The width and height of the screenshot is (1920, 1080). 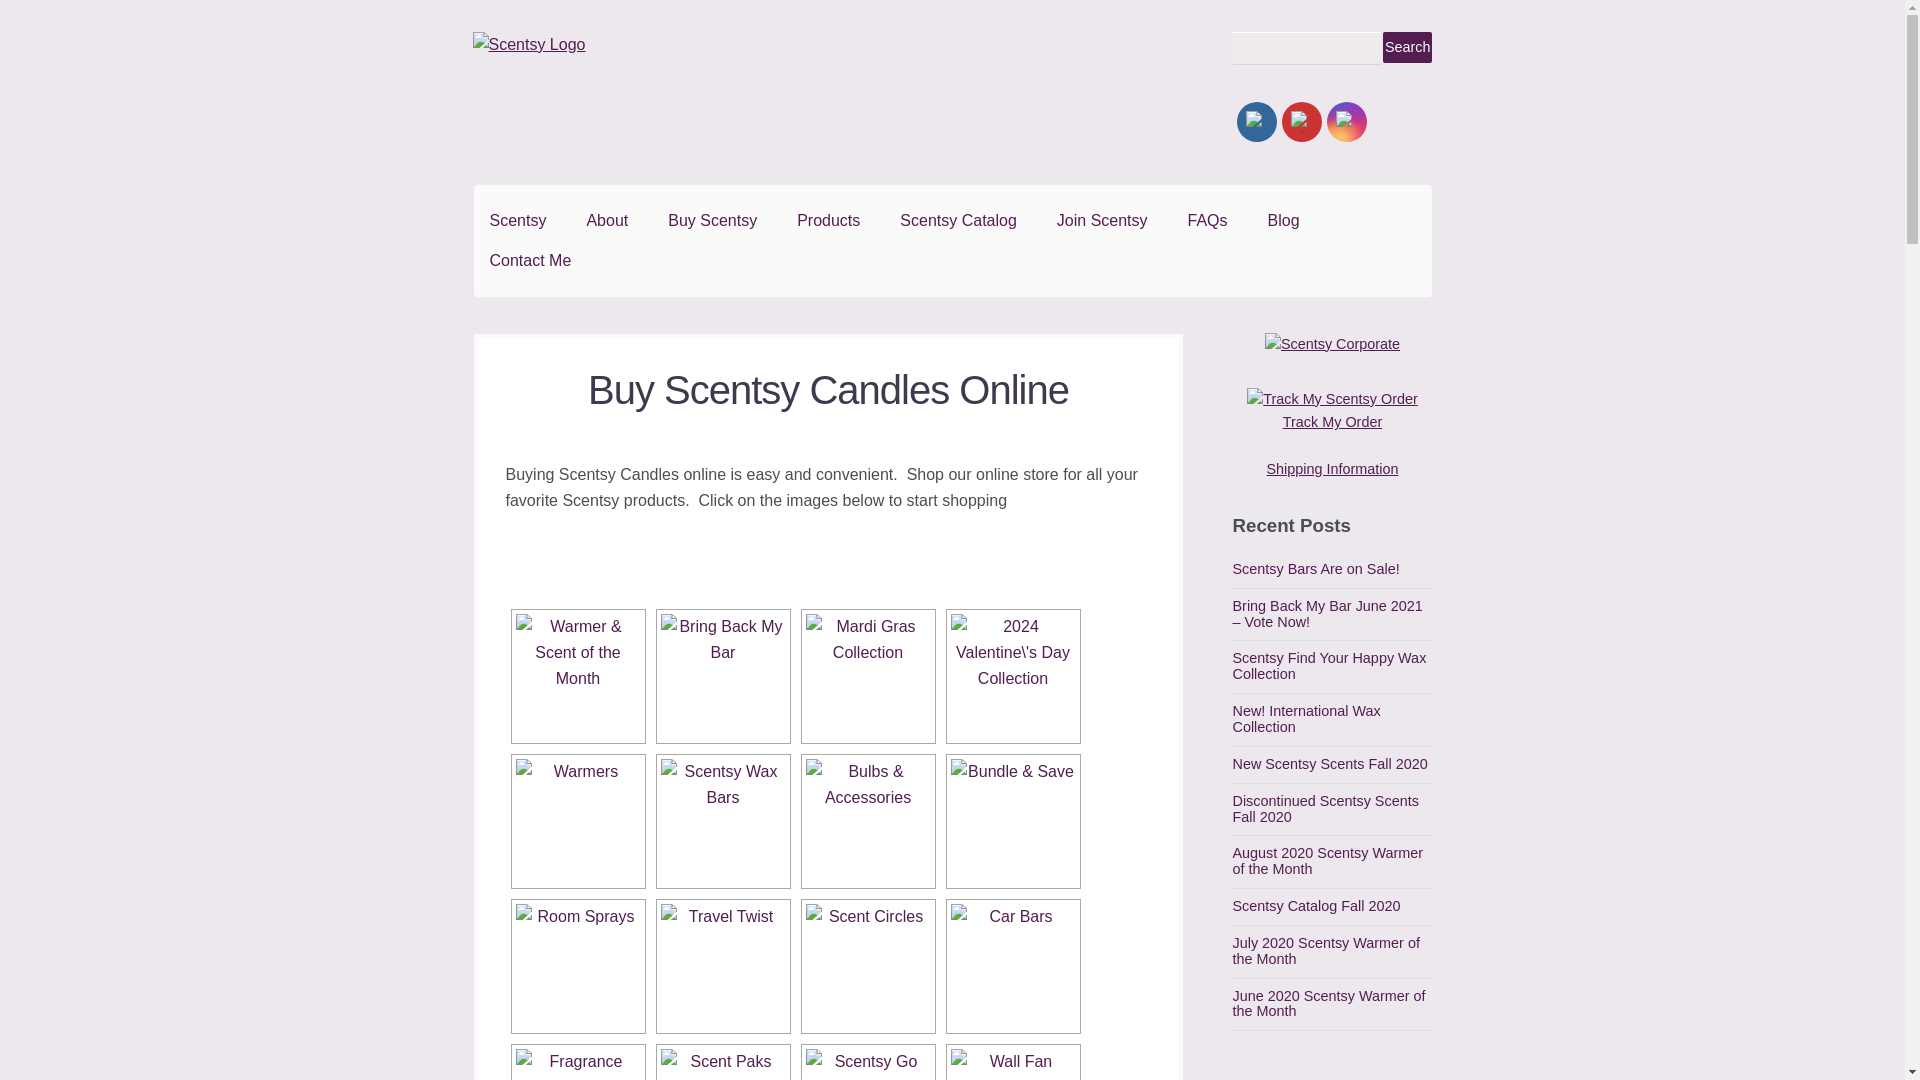 What do you see at coordinates (828, 220) in the screenshot?
I see `Products` at bounding box center [828, 220].